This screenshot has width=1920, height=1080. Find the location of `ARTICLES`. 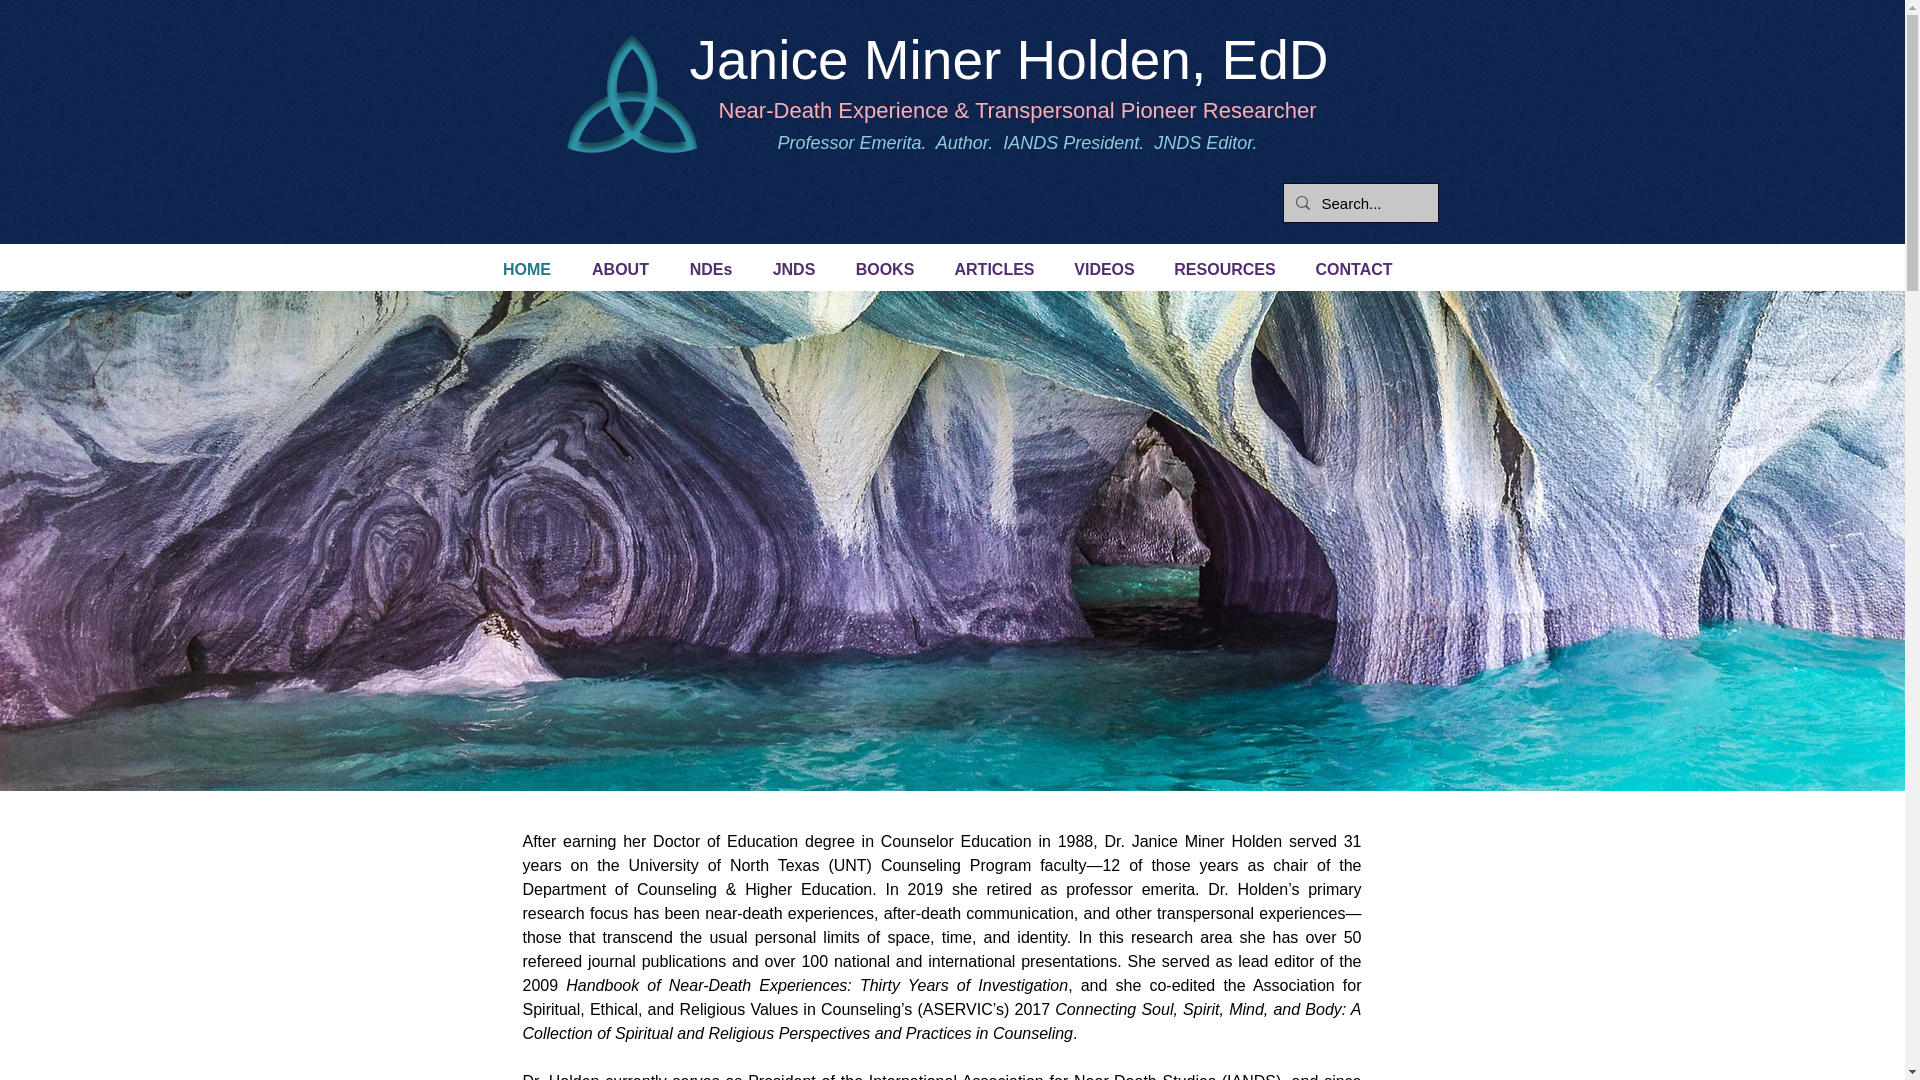

ARTICLES is located at coordinates (994, 270).